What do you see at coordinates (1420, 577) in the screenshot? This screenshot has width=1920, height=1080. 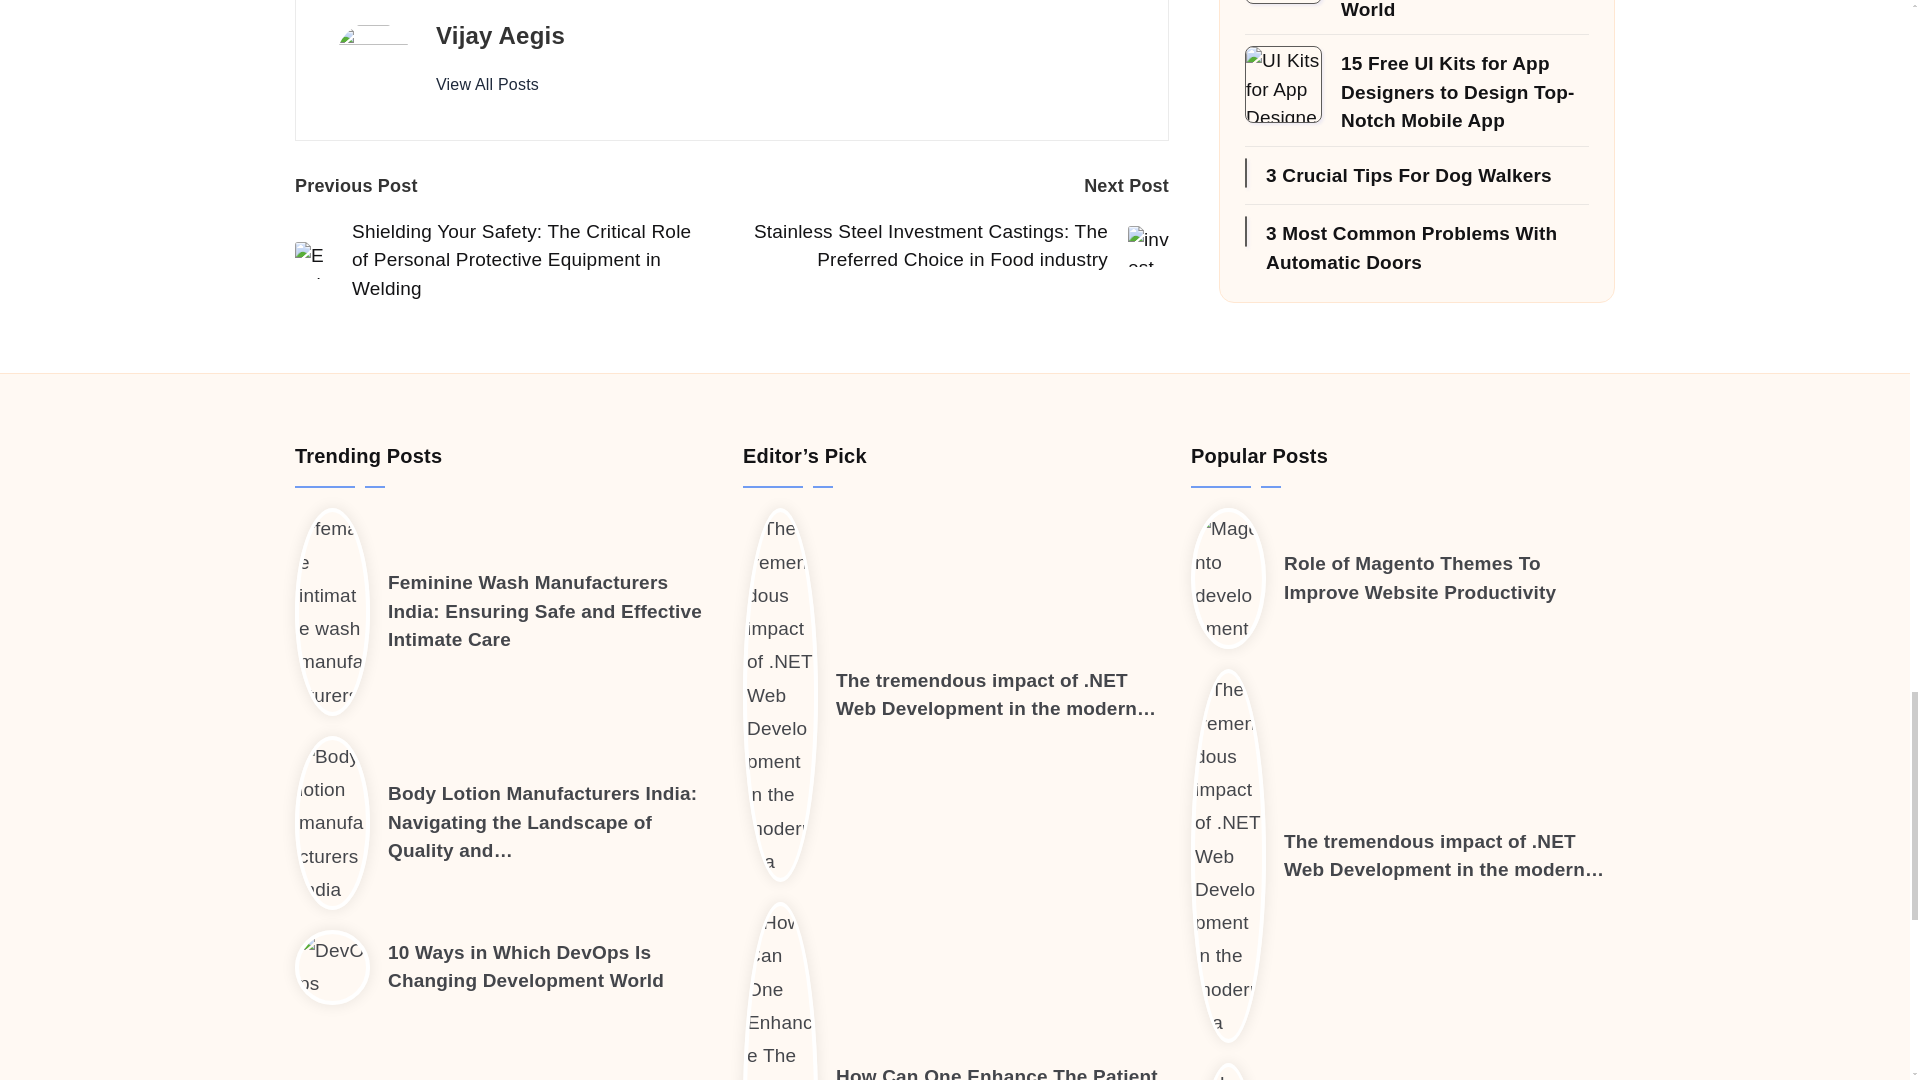 I see `Role of Magento Themes To Improve Website Productivity` at bounding box center [1420, 577].